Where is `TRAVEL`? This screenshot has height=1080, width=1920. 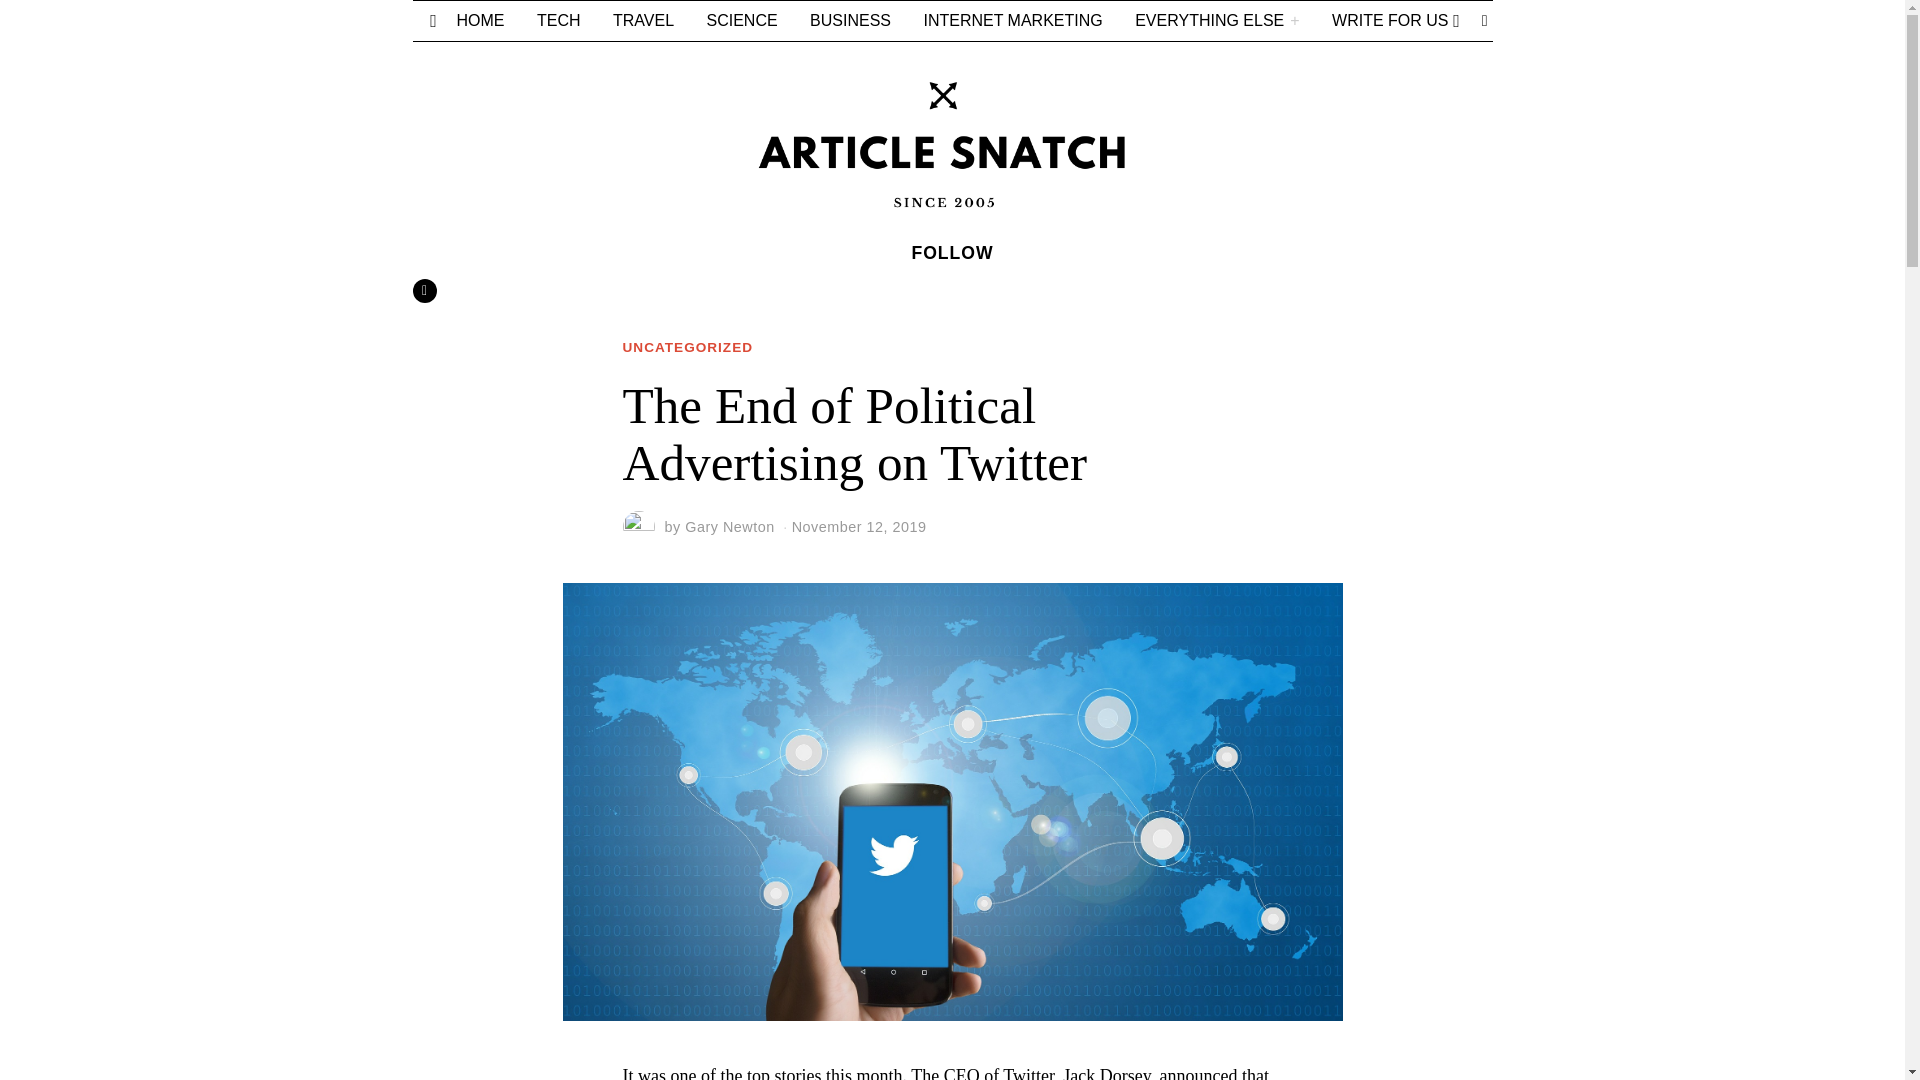
TRAVEL is located at coordinates (643, 21).